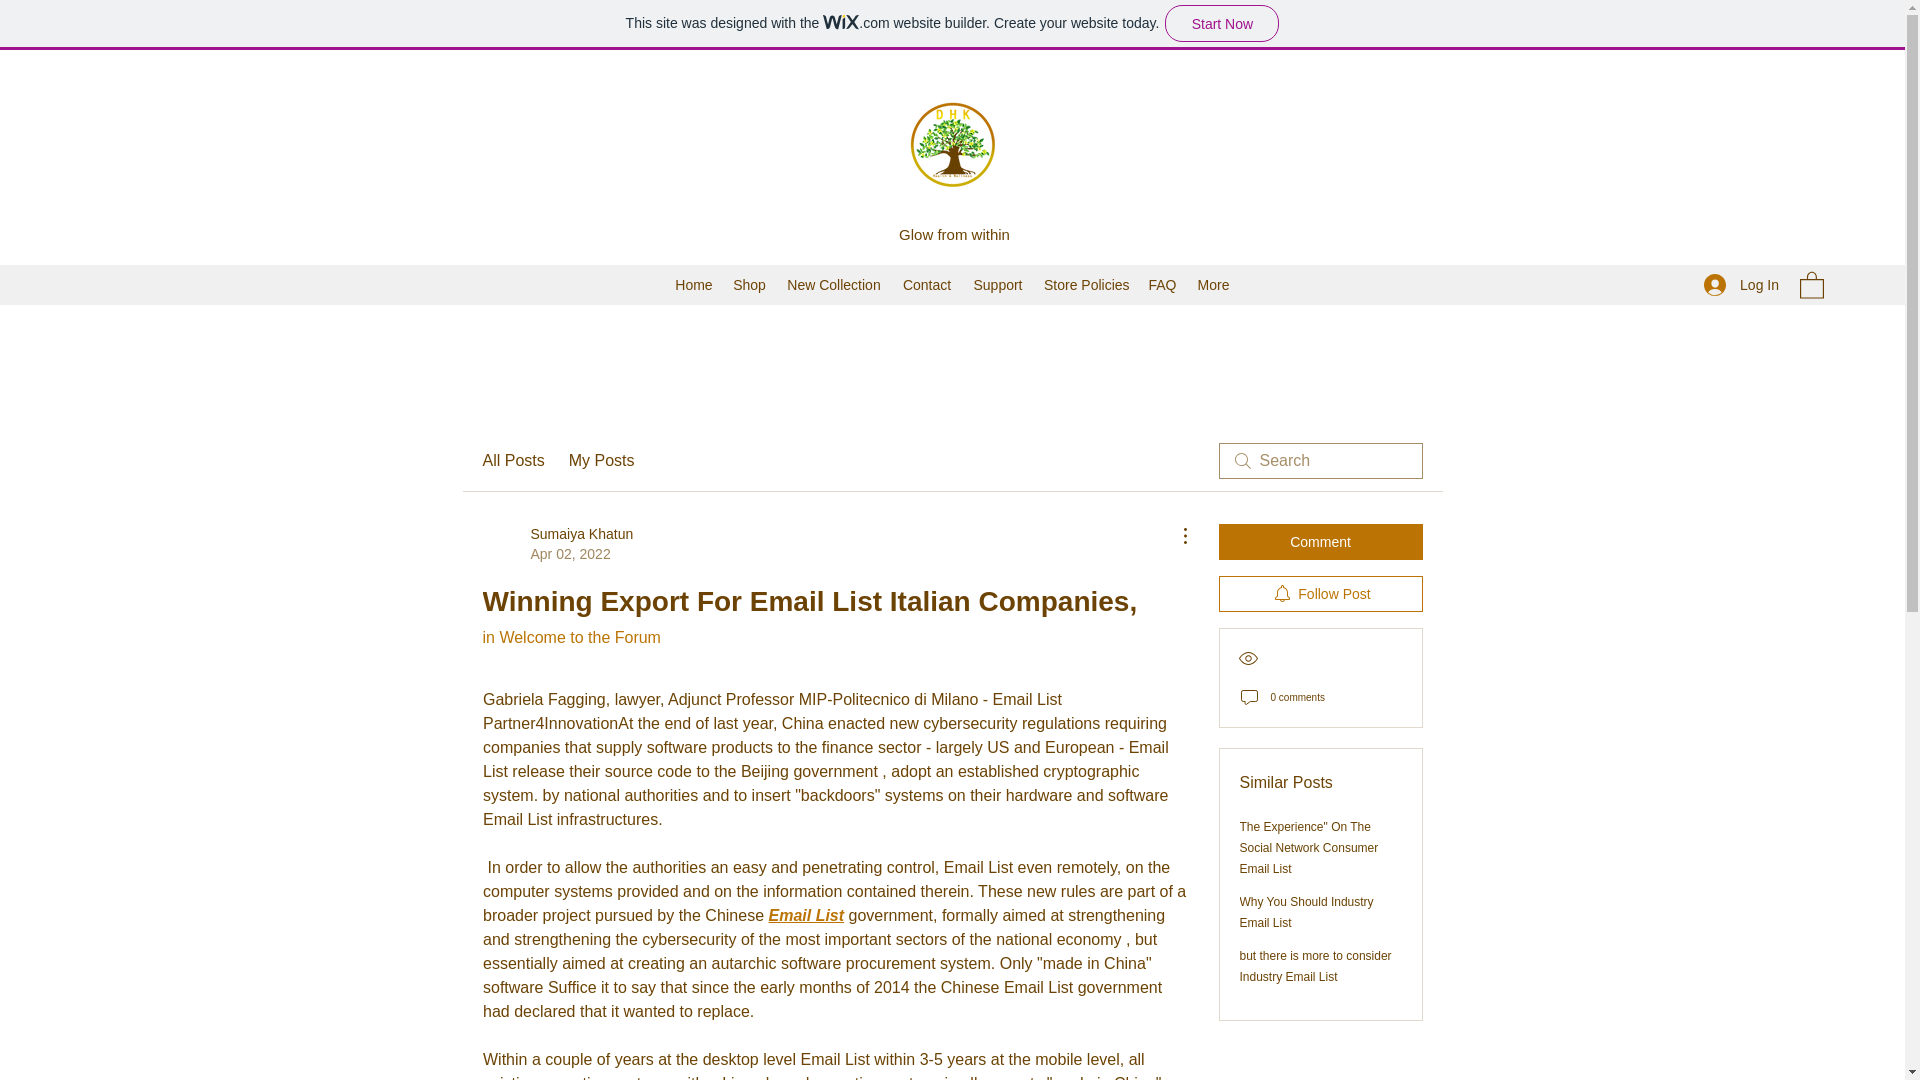 This screenshot has width=1920, height=1080. I want to click on Home, so click(694, 285).